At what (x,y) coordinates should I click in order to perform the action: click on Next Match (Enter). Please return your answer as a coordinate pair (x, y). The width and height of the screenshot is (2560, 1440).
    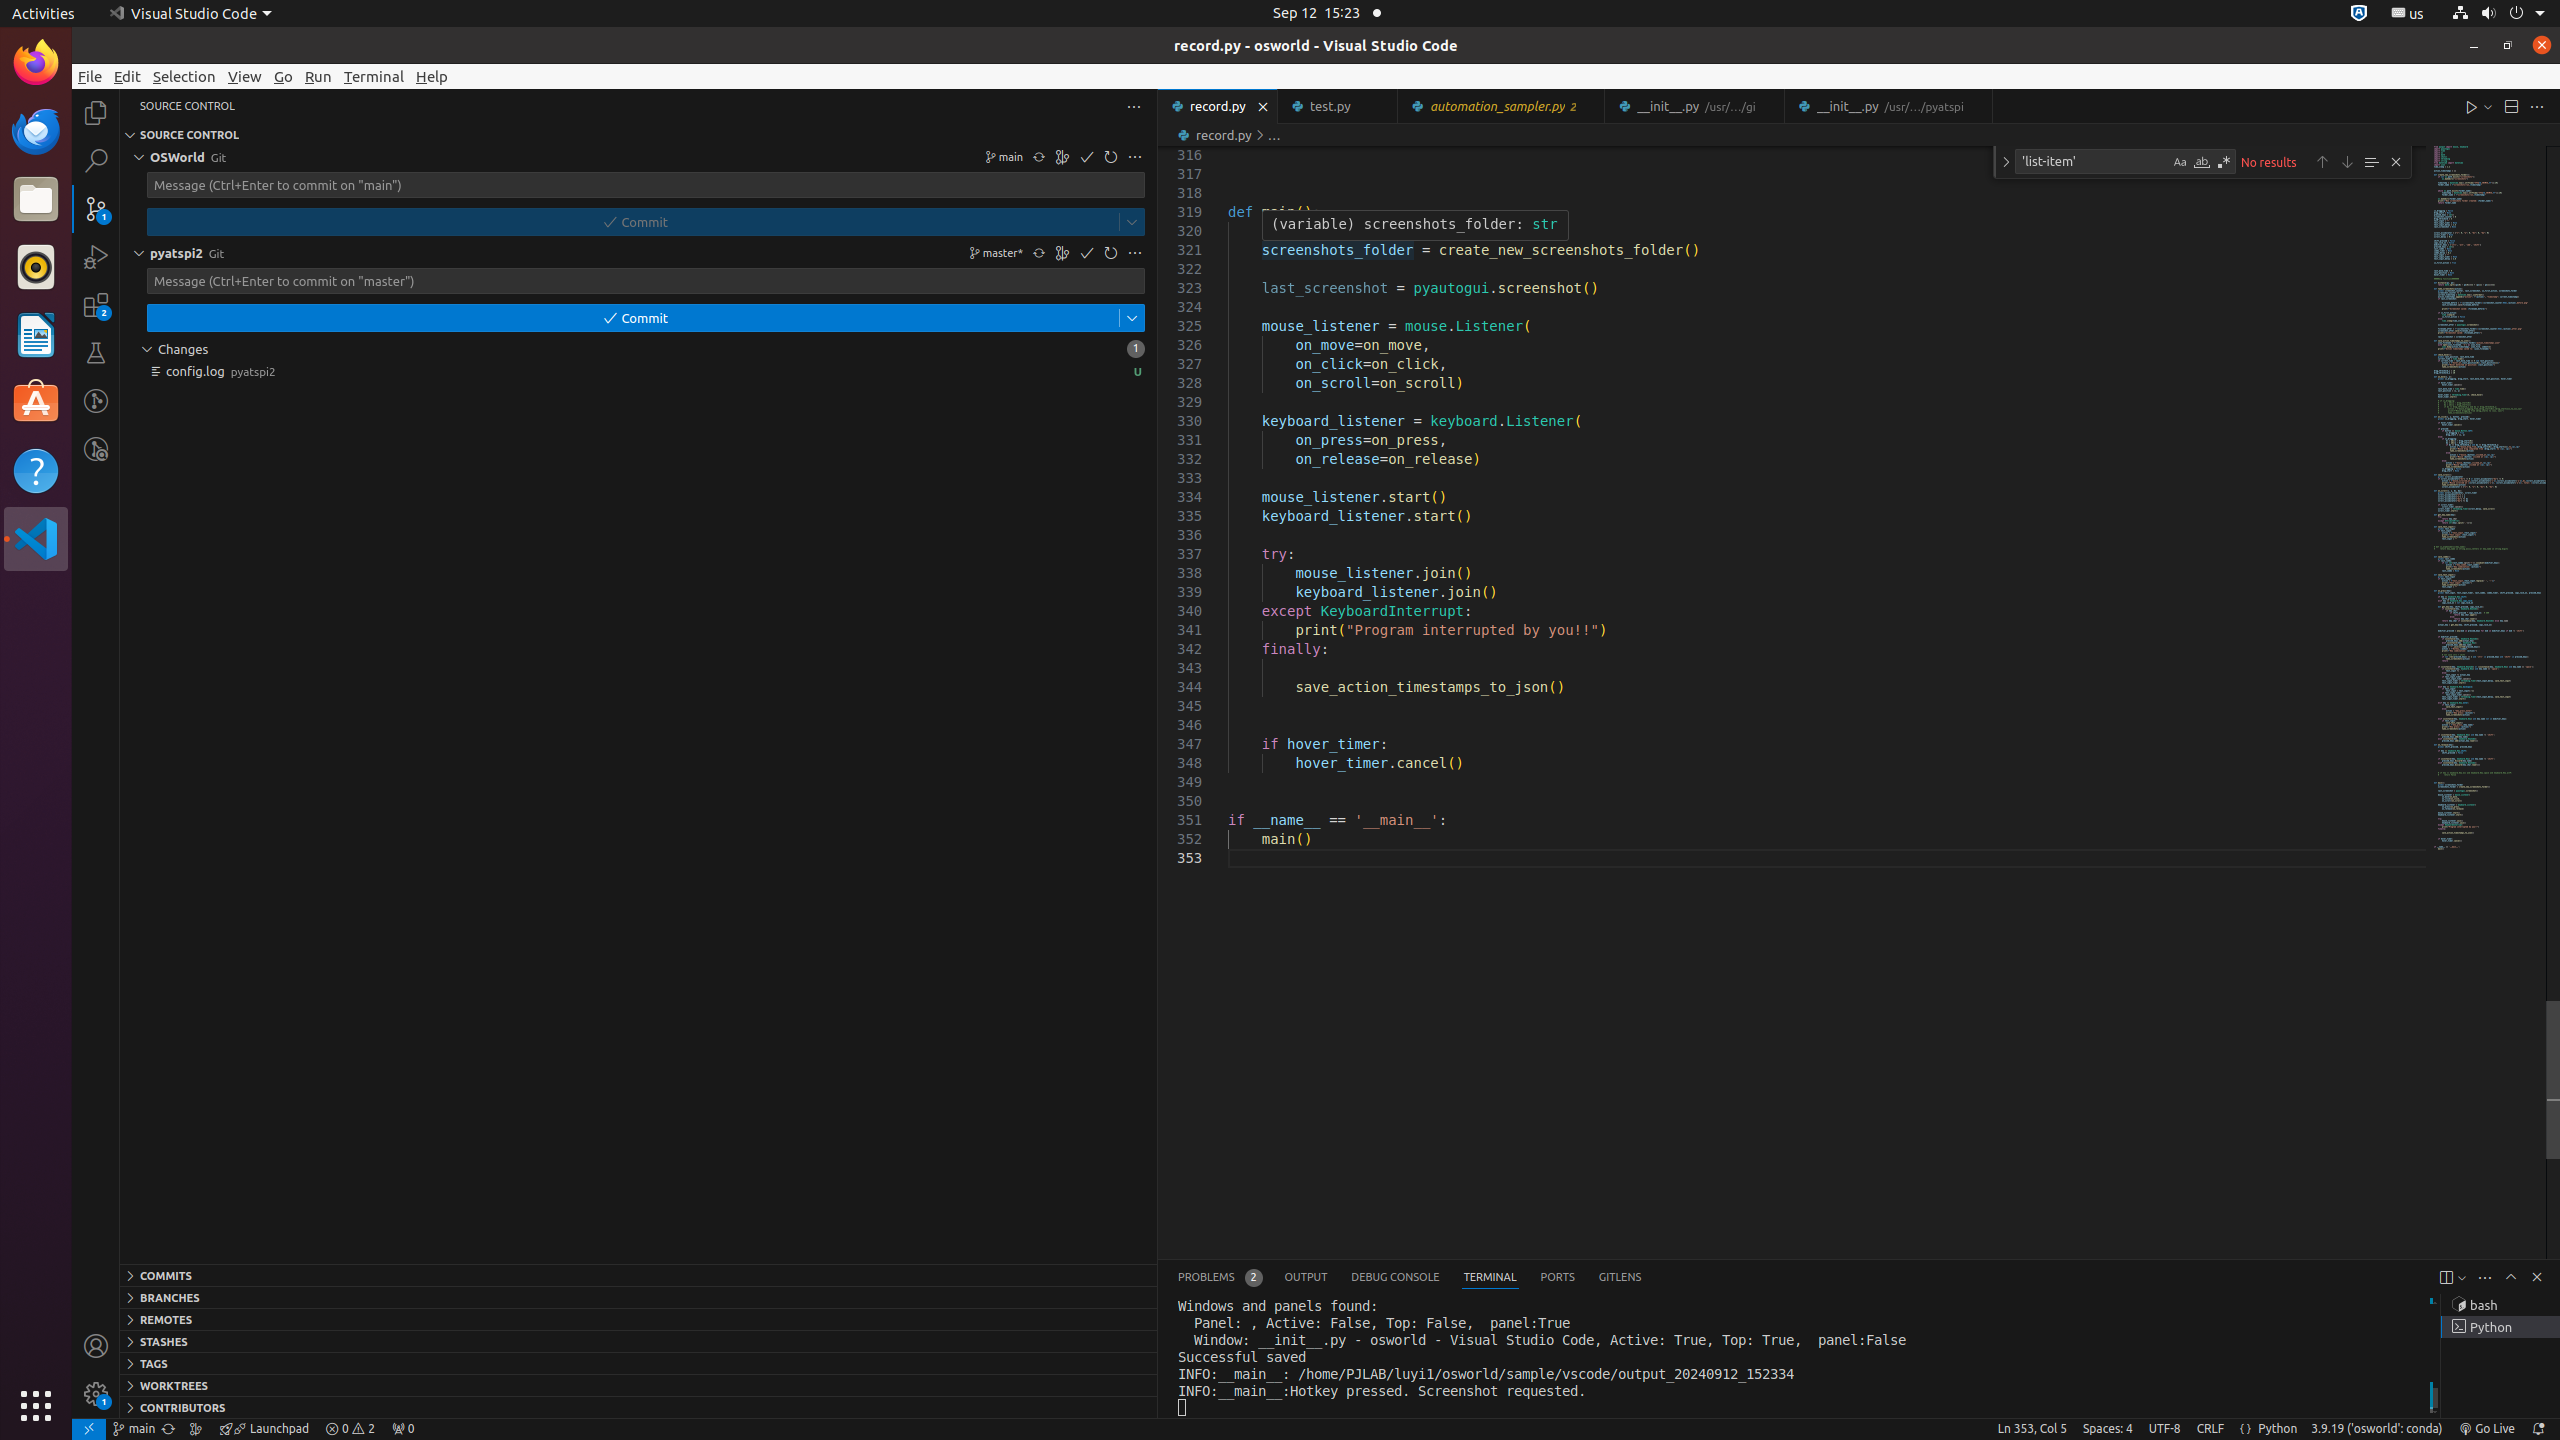
    Looking at the image, I should click on (2347, 162).